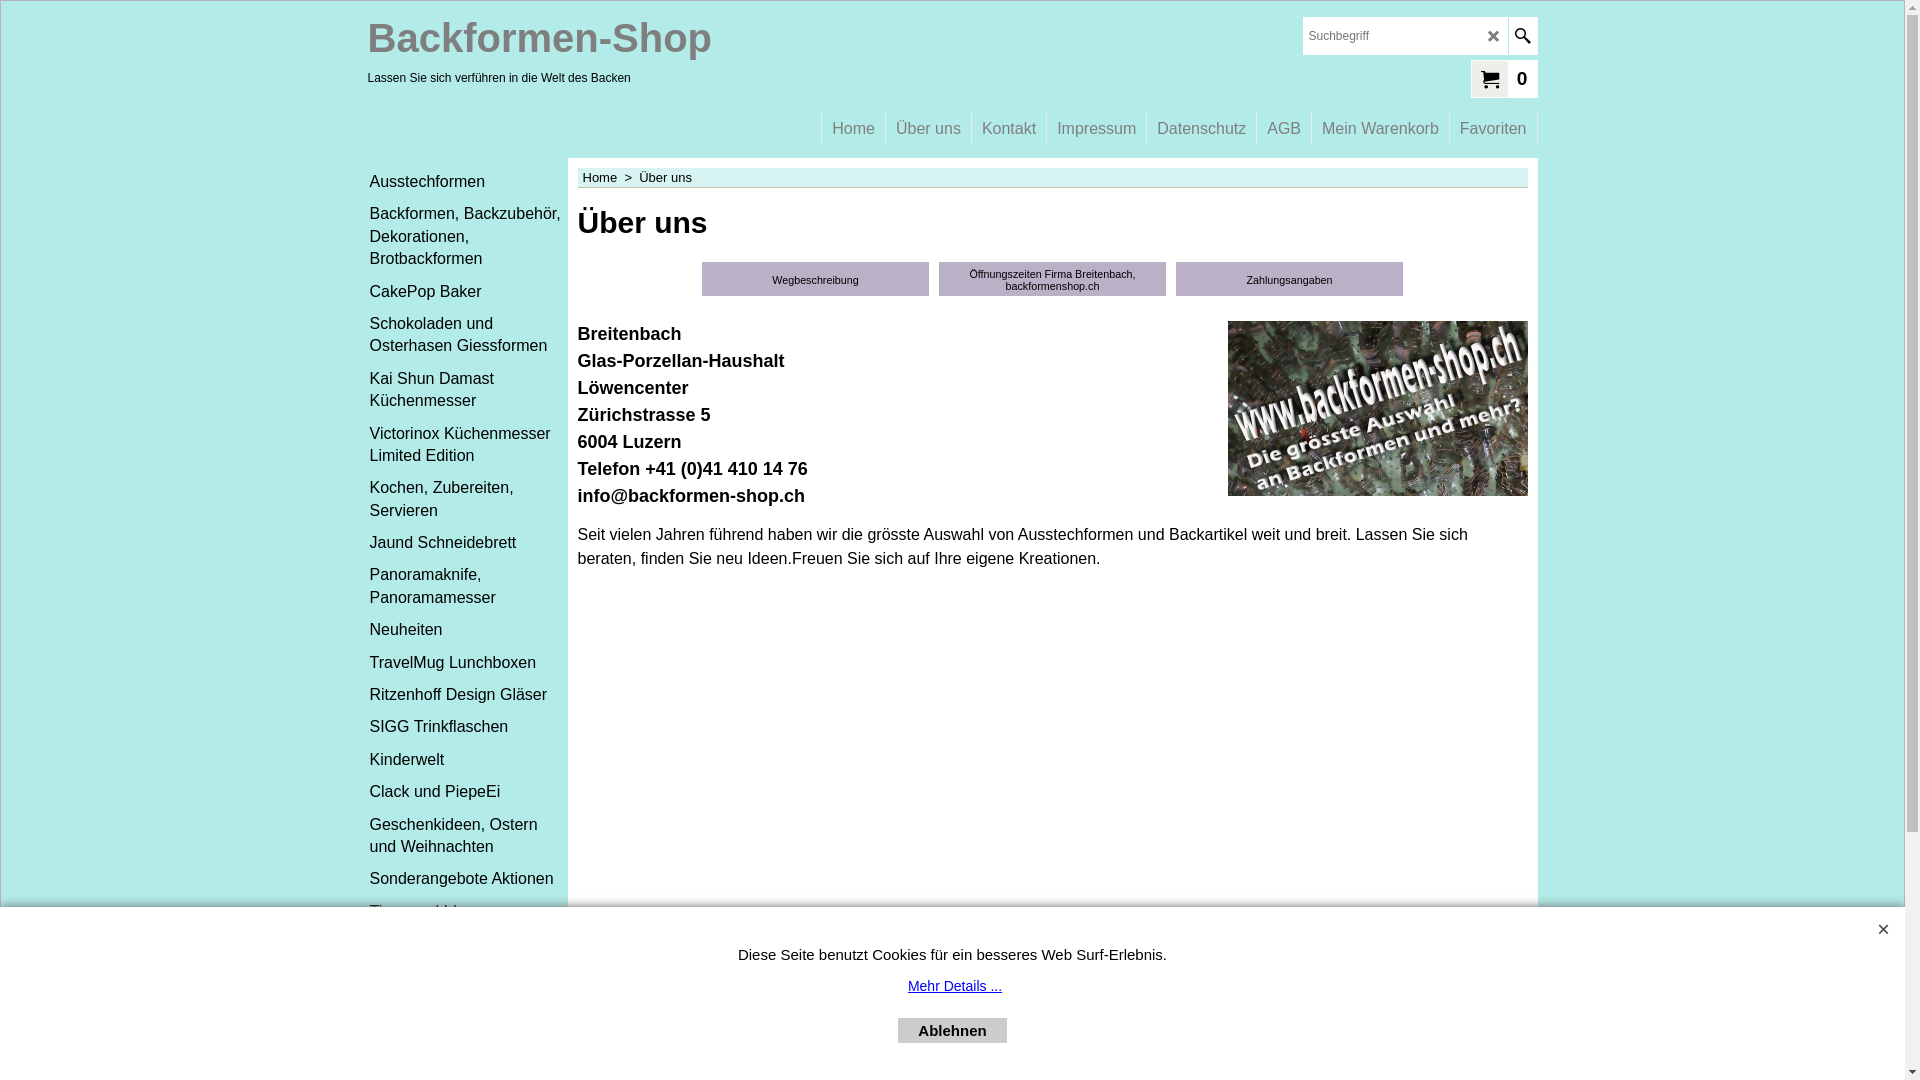  What do you see at coordinates (468, 836) in the screenshot?
I see `Geschenkideen, Ostern und Weihnachten` at bounding box center [468, 836].